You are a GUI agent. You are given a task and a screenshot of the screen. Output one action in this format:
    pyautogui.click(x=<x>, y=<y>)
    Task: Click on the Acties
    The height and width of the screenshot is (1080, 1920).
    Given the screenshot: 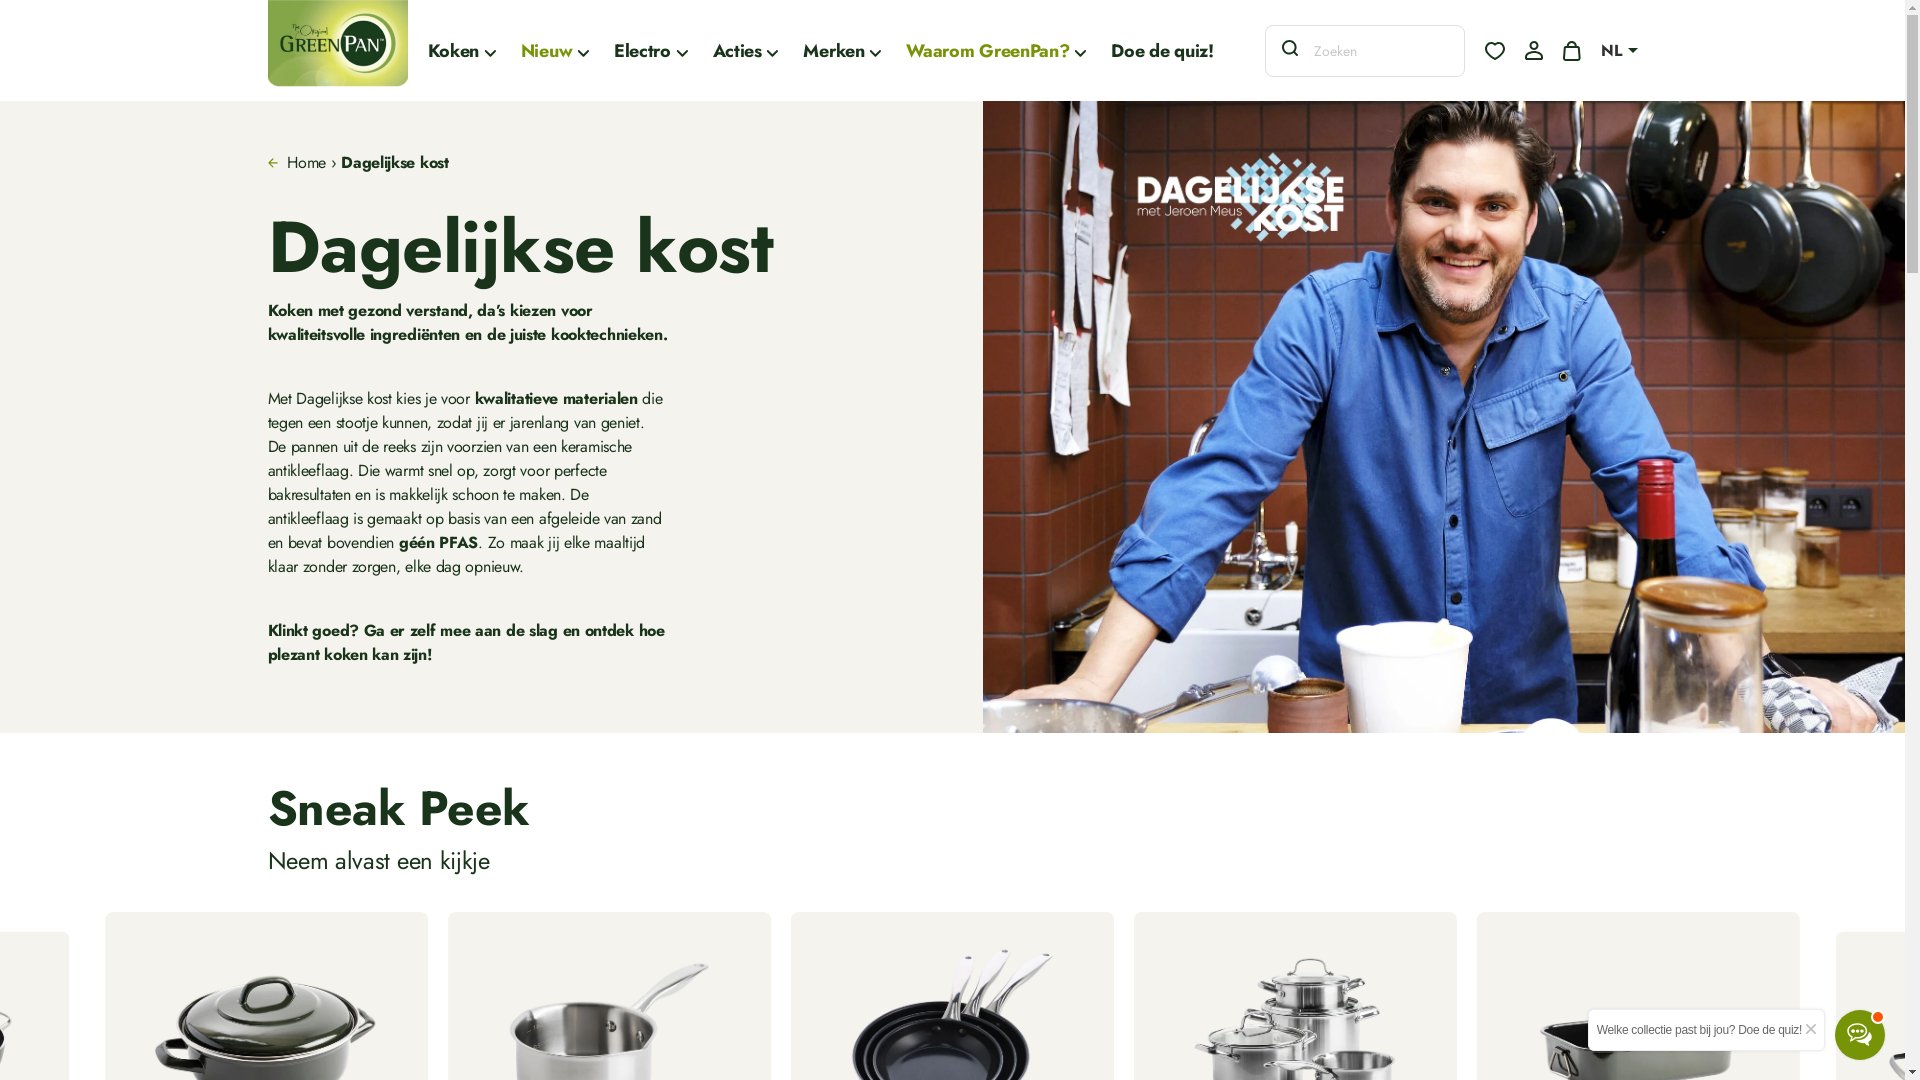 What is the action you would take?
    pyautogui.click(x=746, y=50)
    